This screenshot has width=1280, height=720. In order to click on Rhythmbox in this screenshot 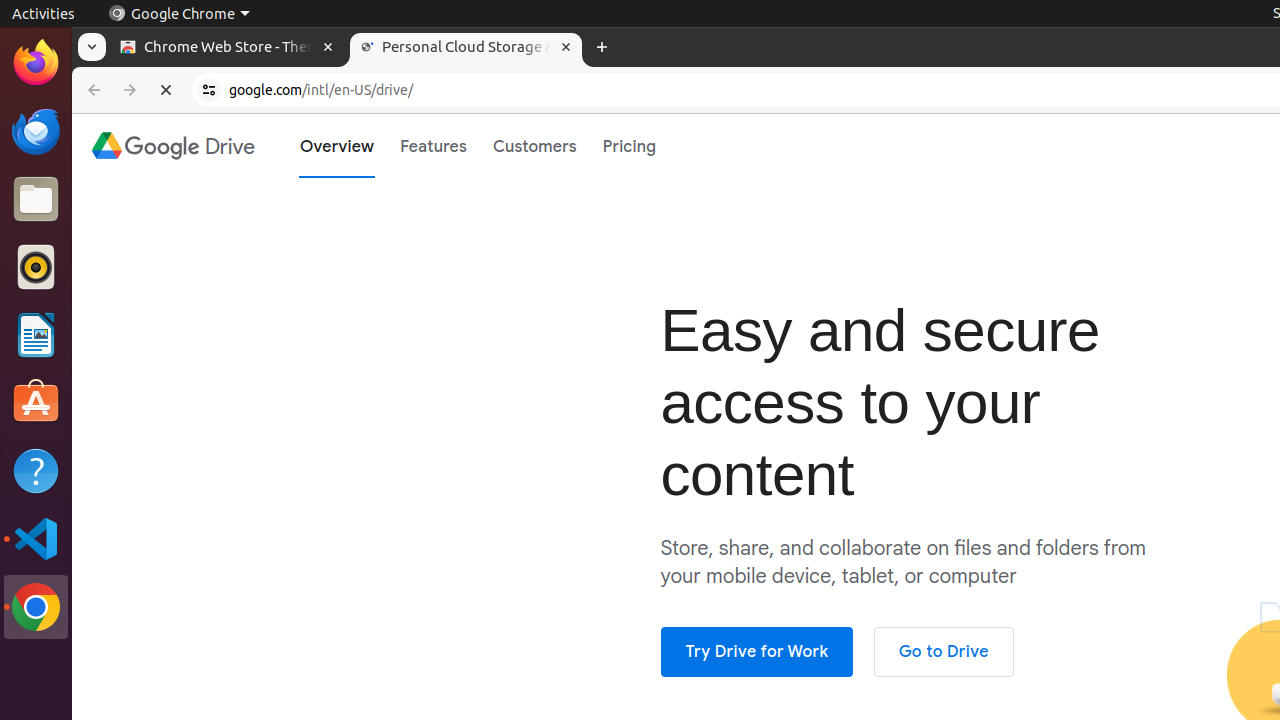, I will do `click(36, 267)`.